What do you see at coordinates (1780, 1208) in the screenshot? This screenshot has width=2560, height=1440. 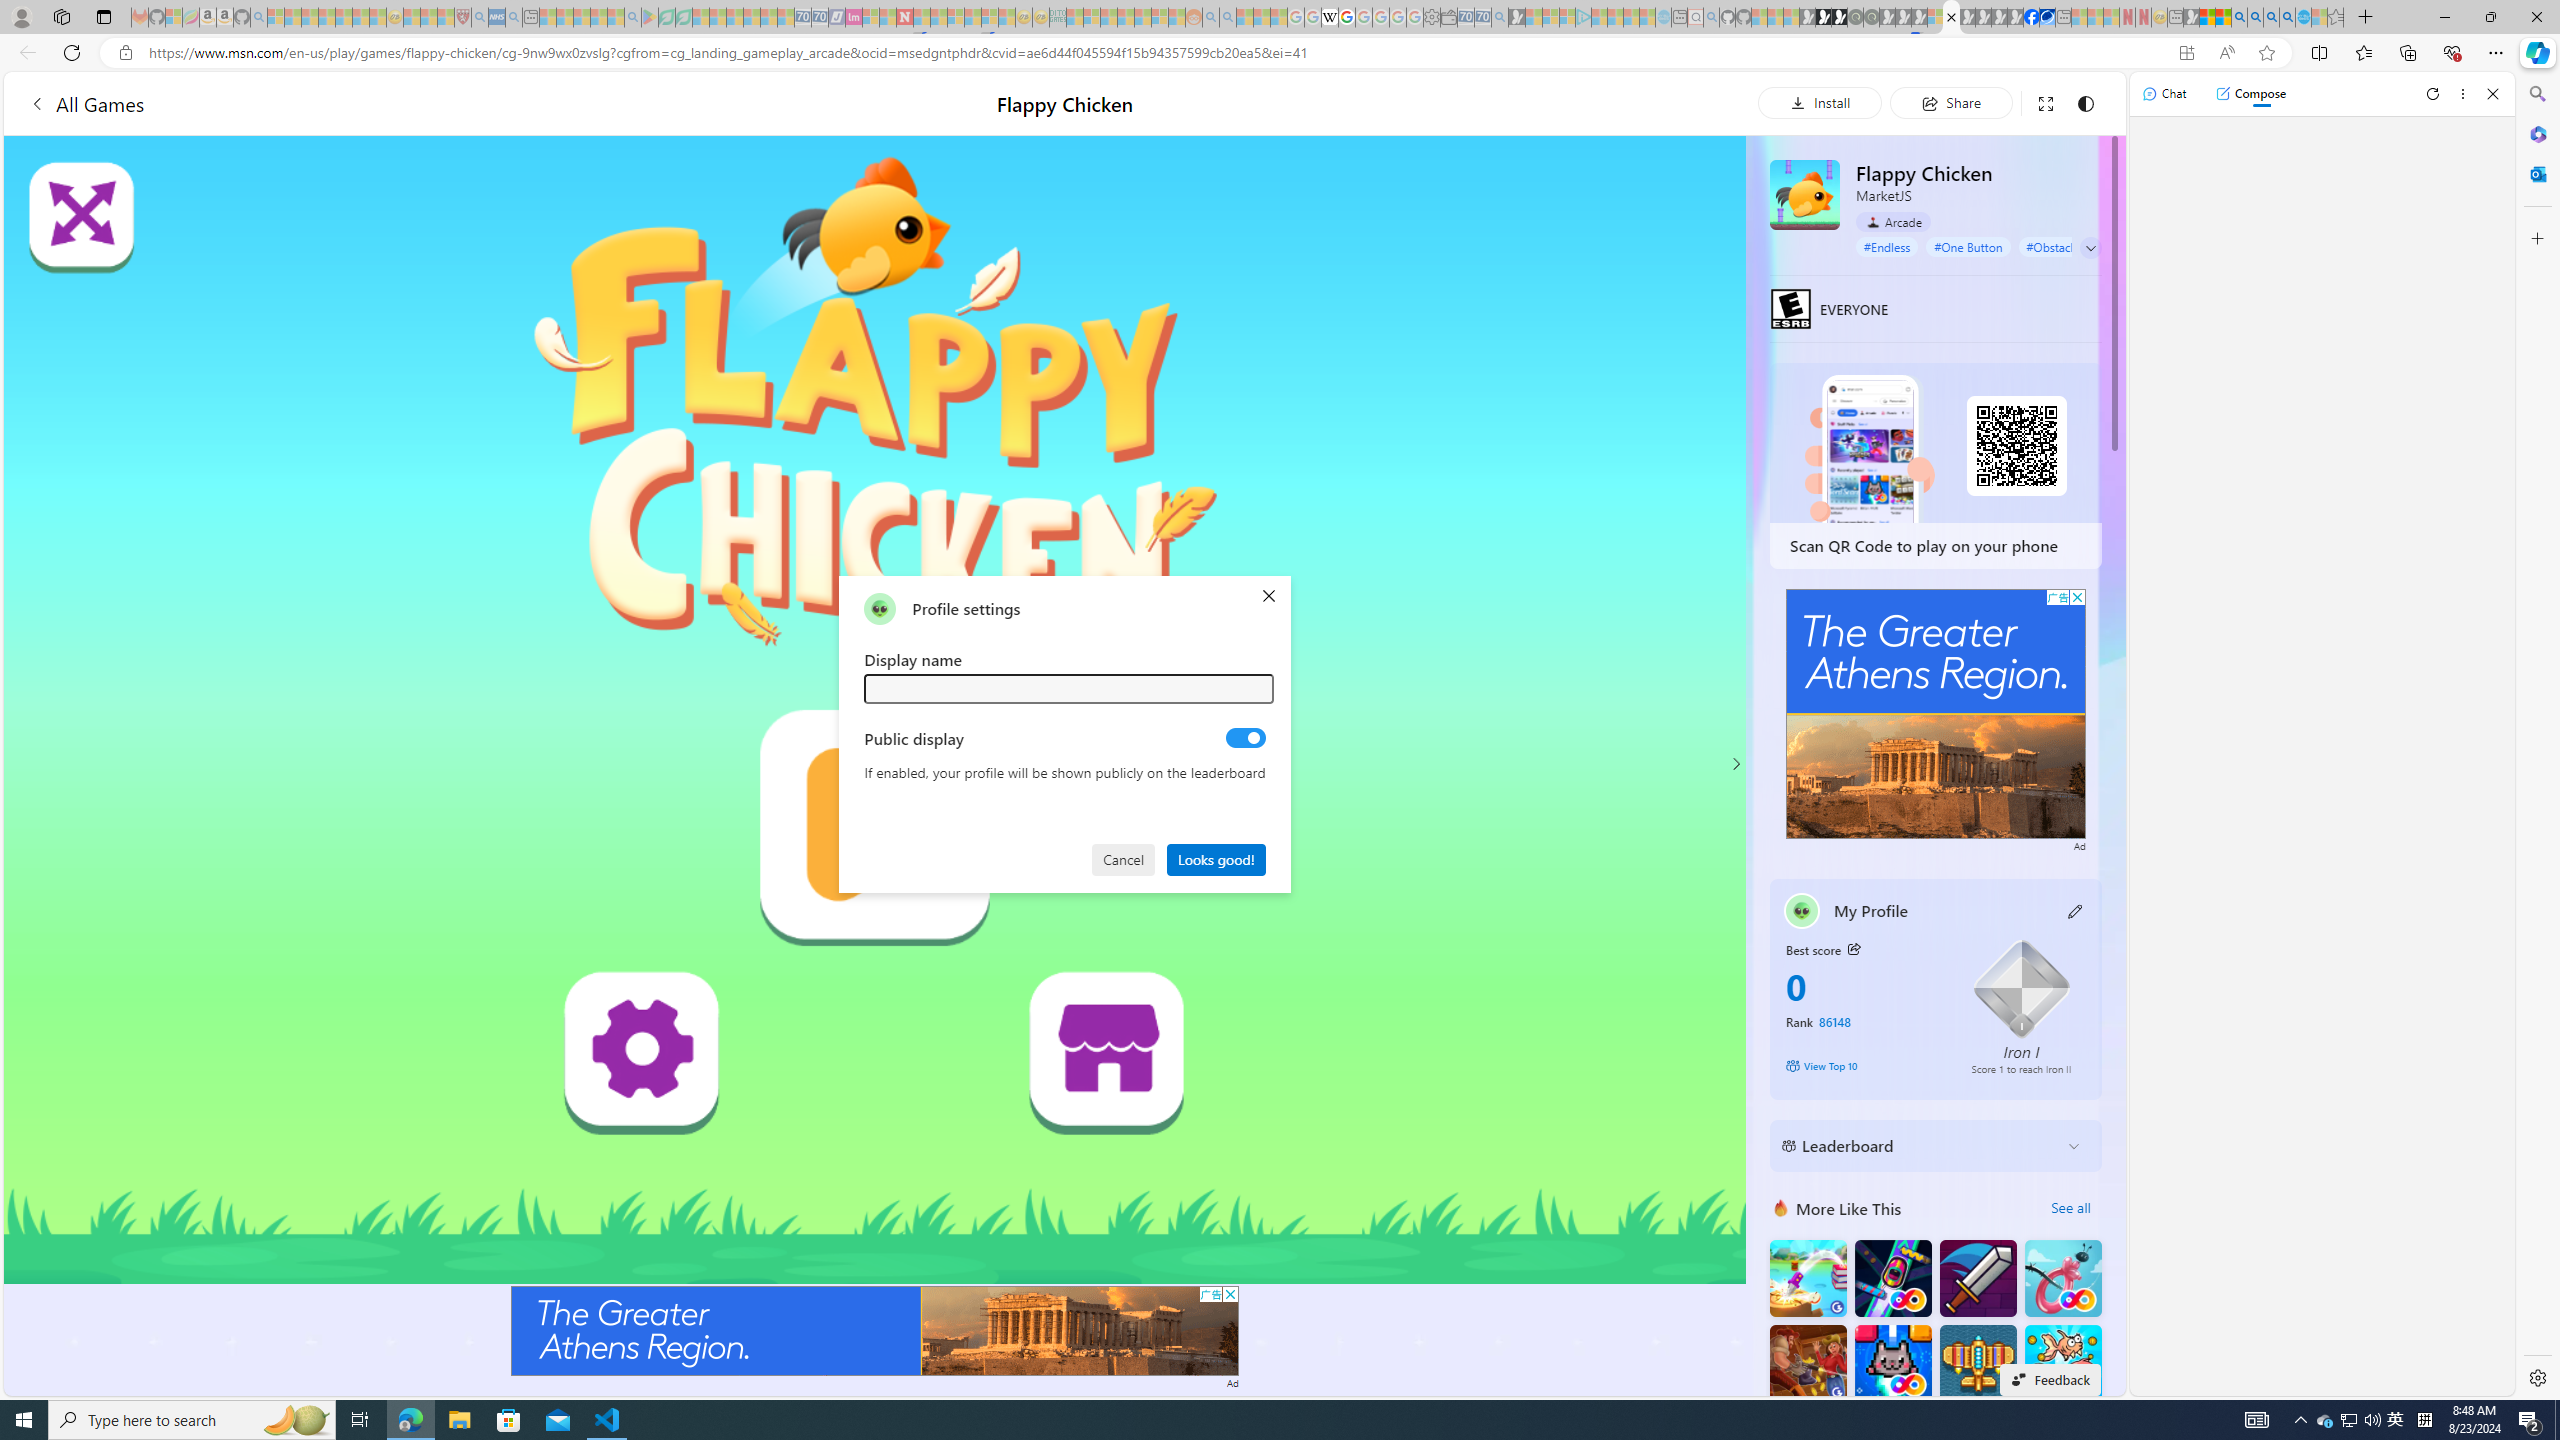 I see `More Like This` at bounding box center [1780, 1208].